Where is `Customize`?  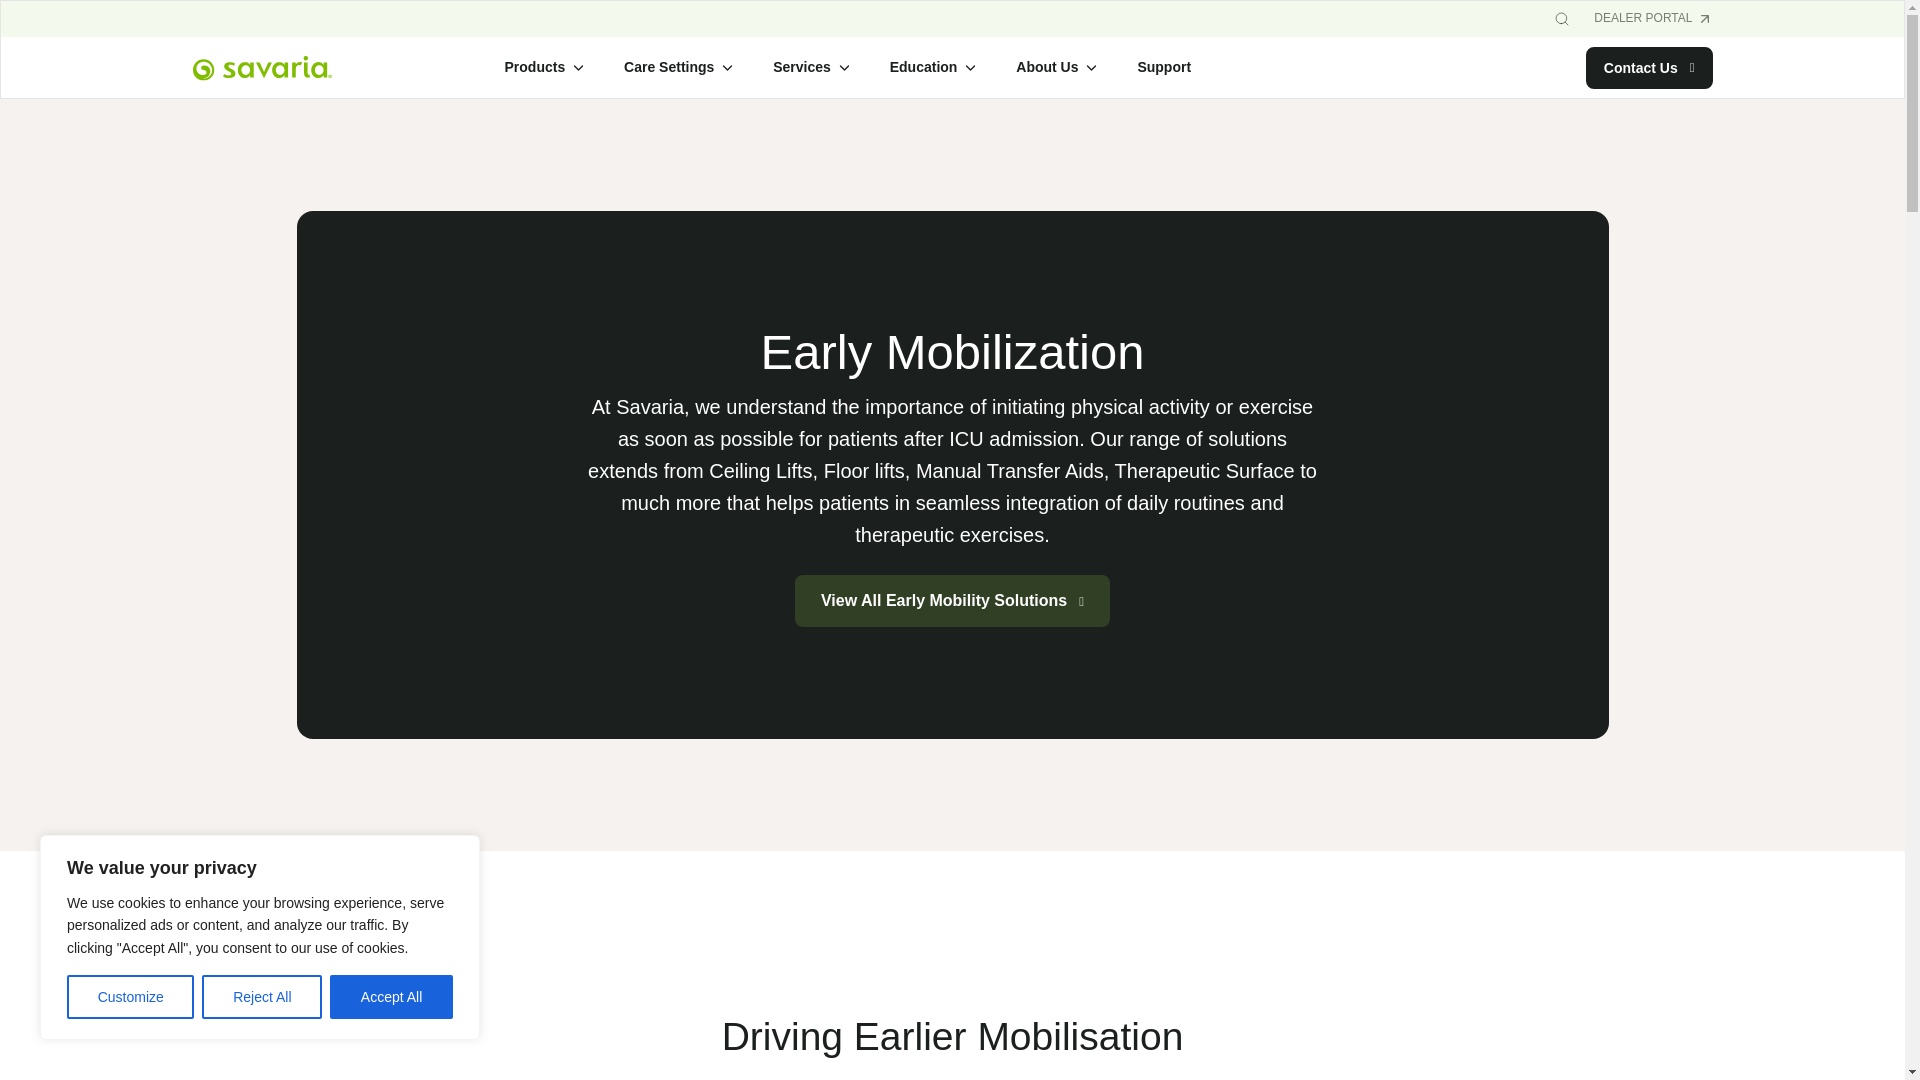 Customize is located at coordinates (130, 997).